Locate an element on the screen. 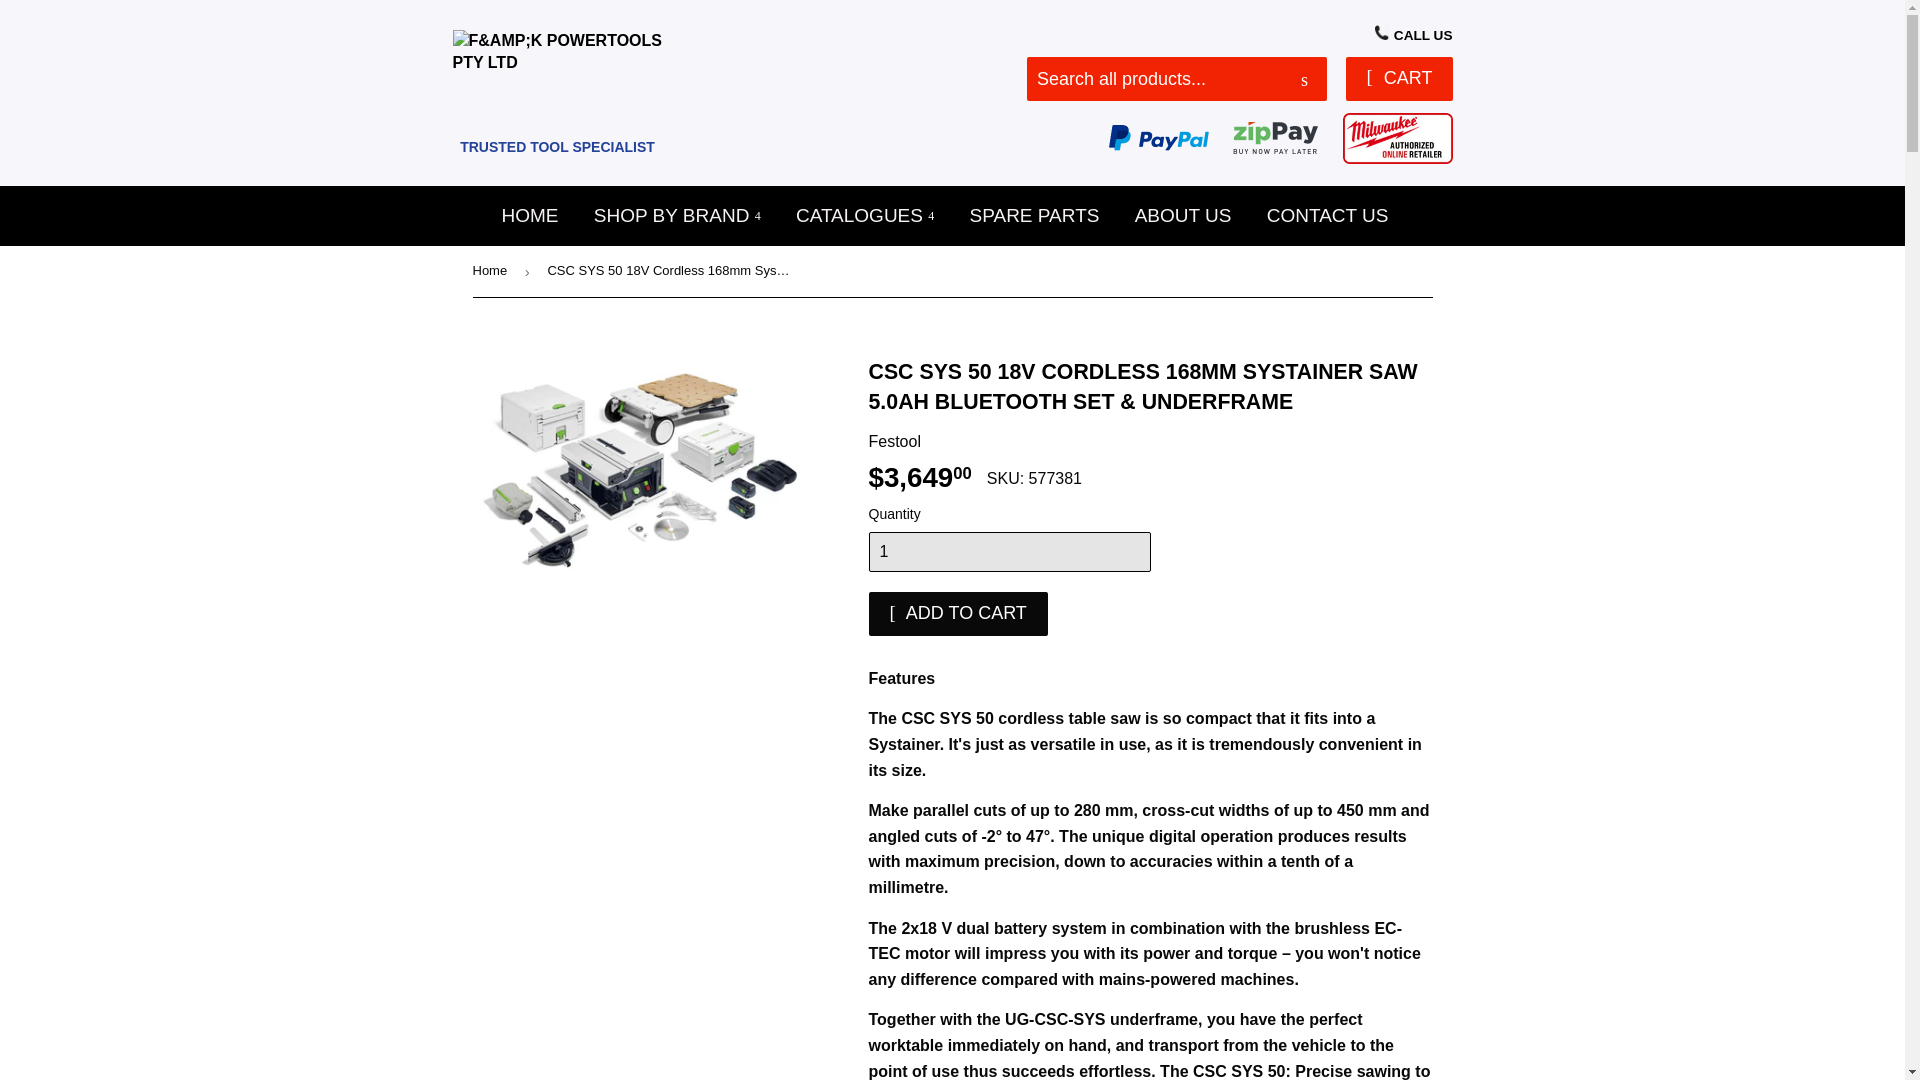  CALL US is located at coordinates (1412, 36).